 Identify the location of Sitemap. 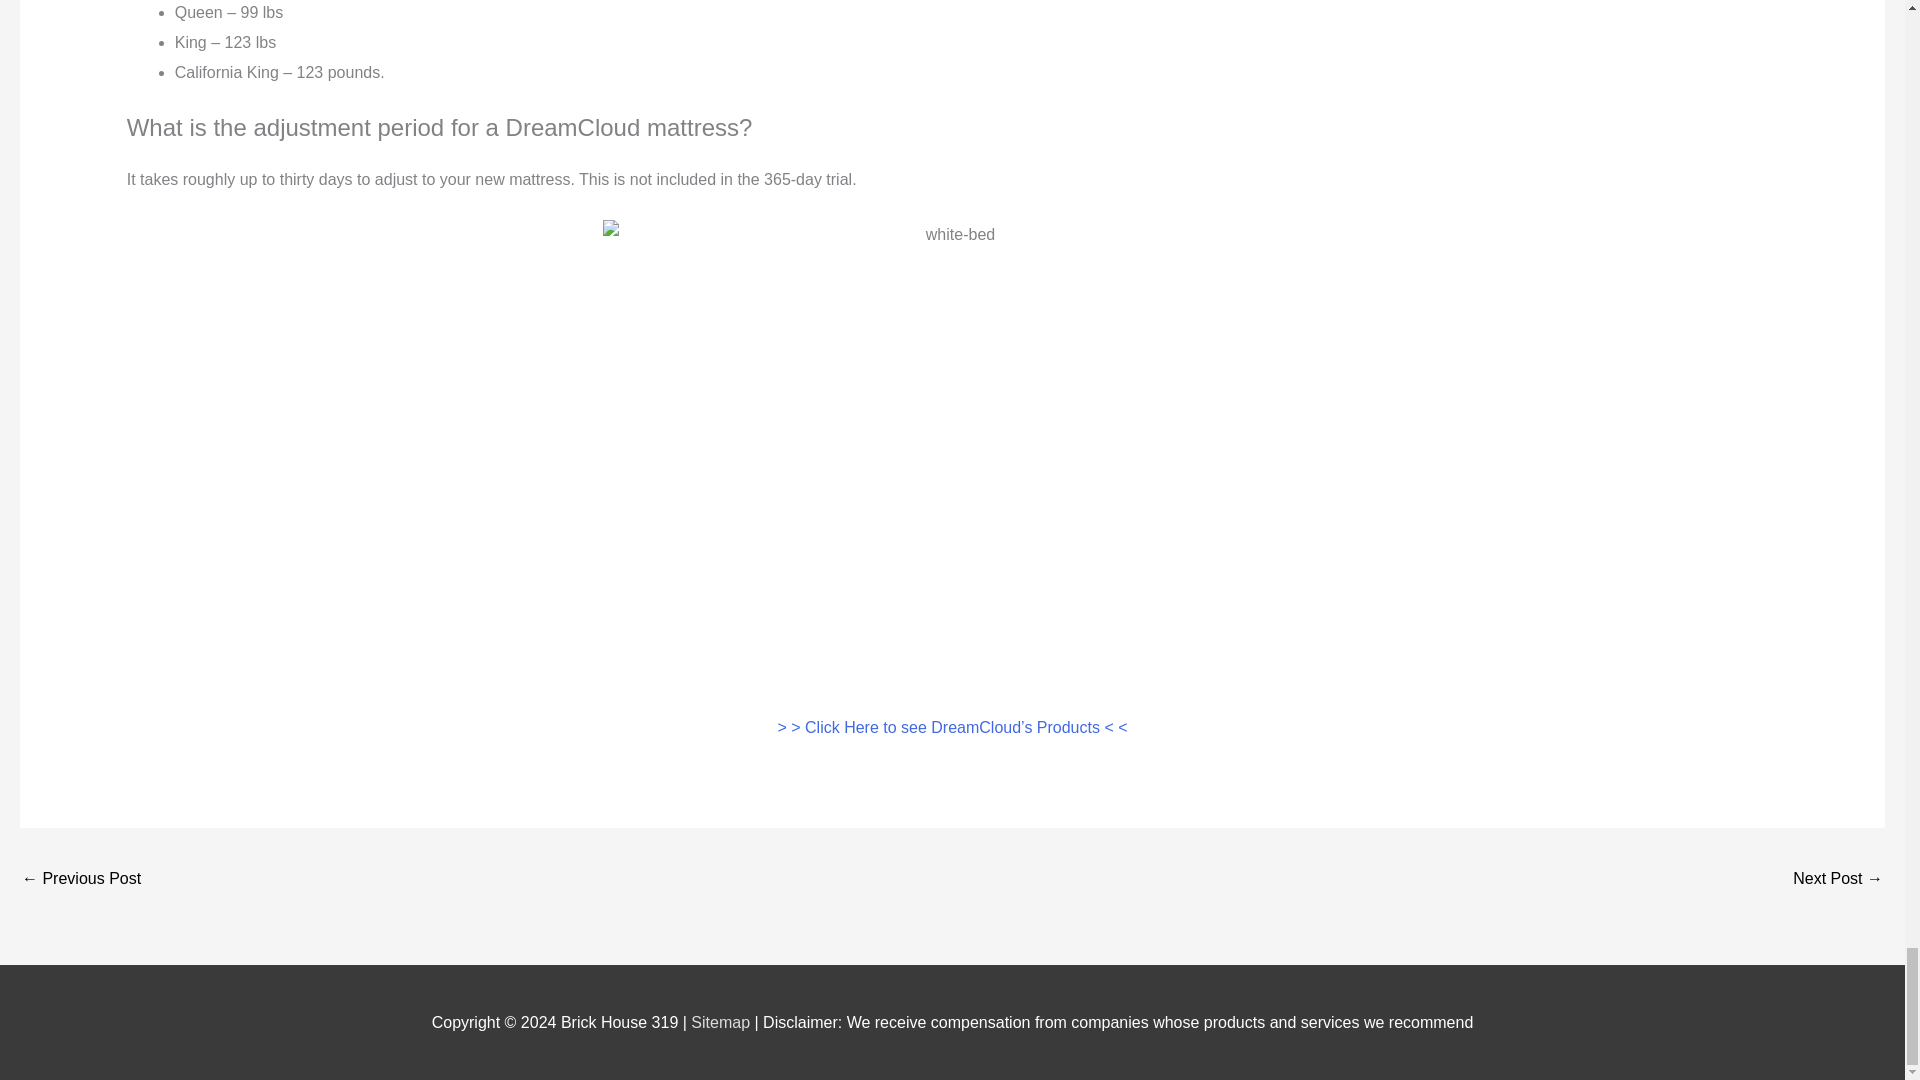
(722, 1022).